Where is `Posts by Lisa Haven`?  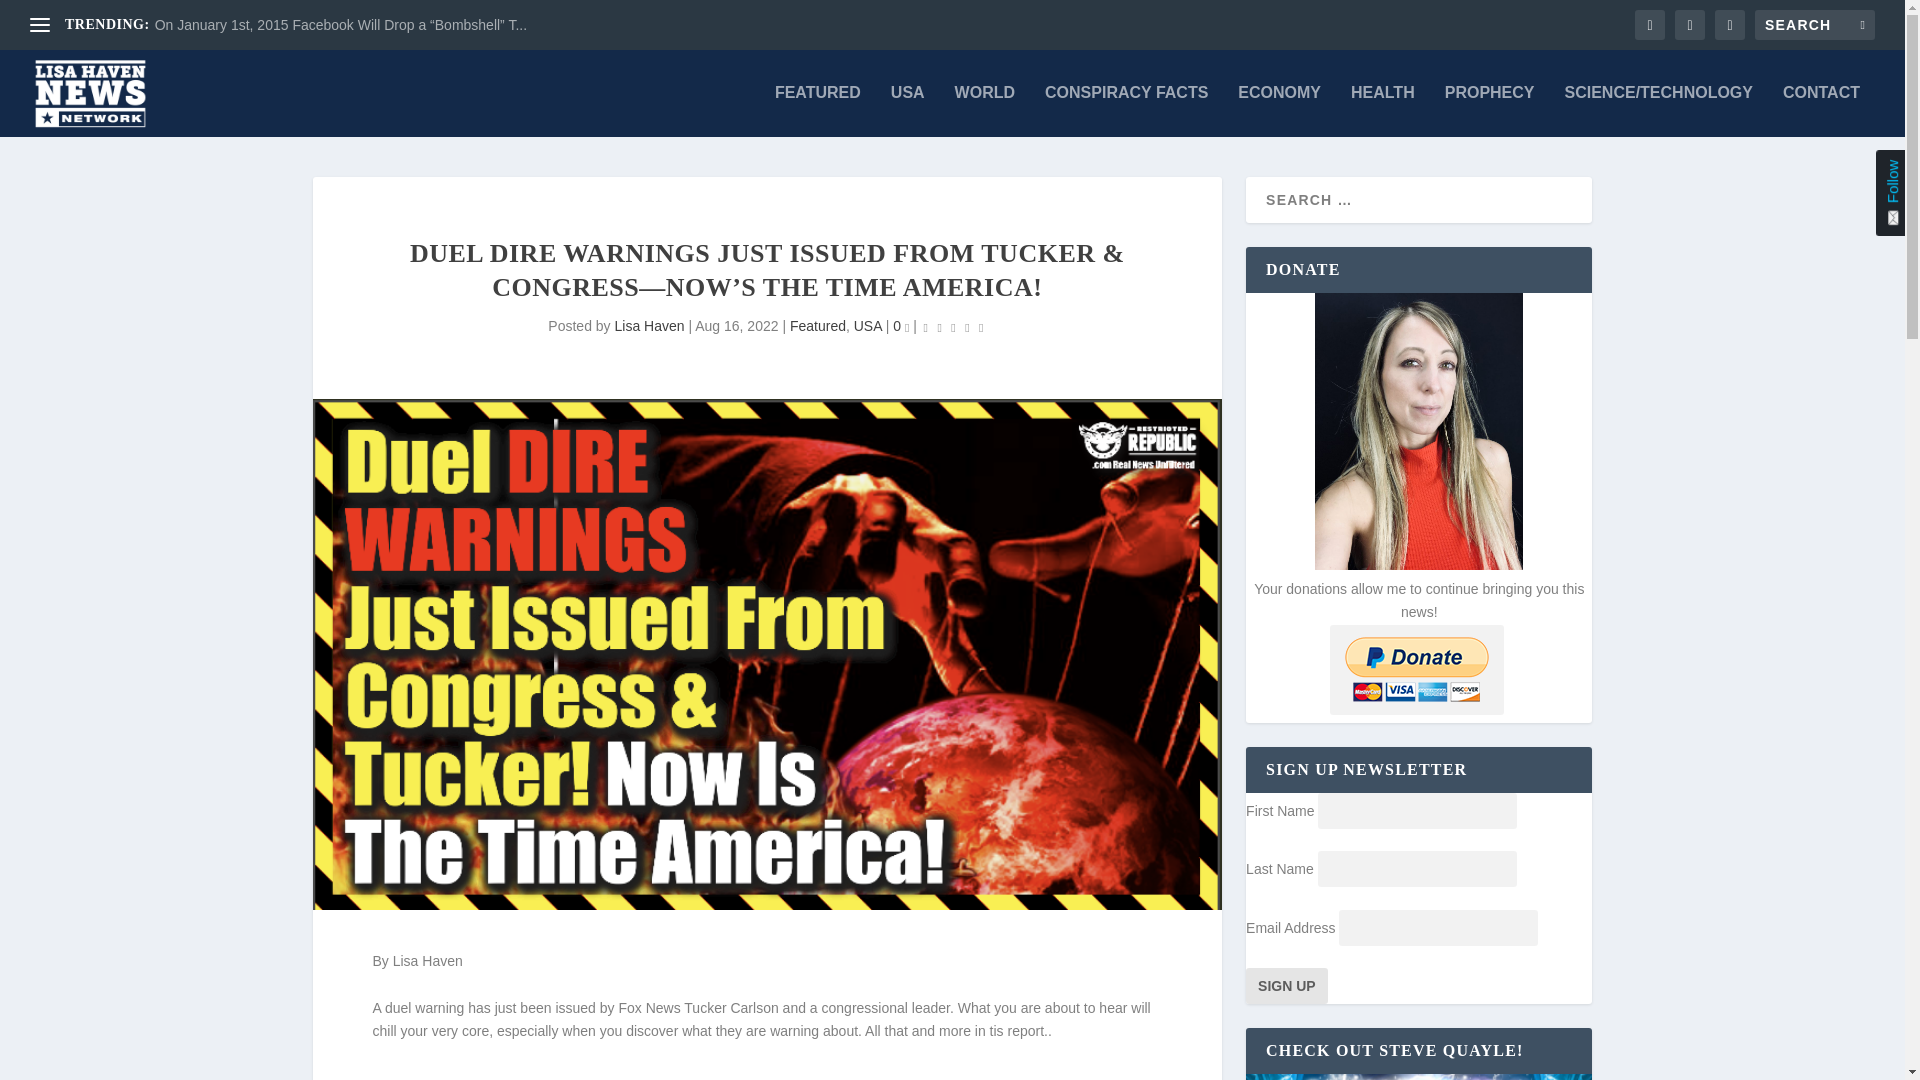
Posts by Lisa Haven is located at coordinates (648, 325).